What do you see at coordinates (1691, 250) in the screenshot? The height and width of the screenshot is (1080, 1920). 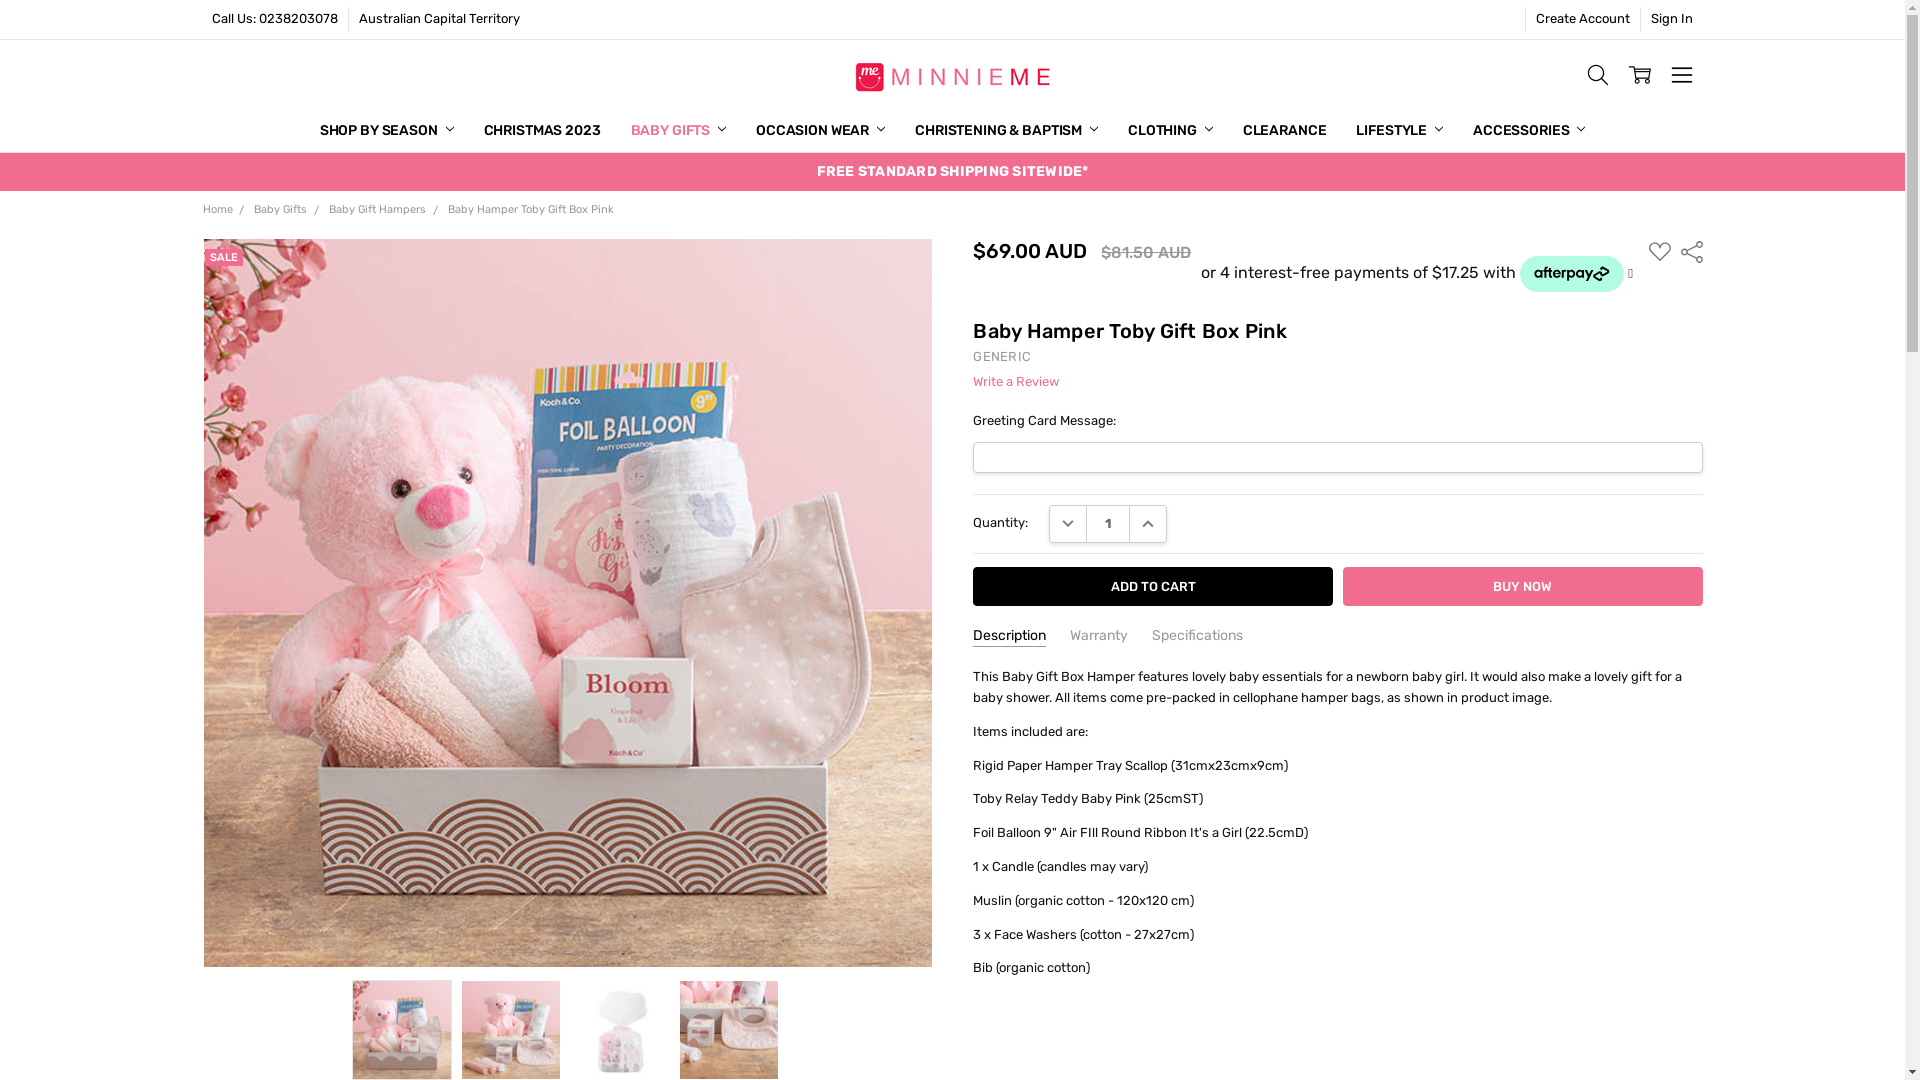 I see `Share` at bounding box center [1691, 250].